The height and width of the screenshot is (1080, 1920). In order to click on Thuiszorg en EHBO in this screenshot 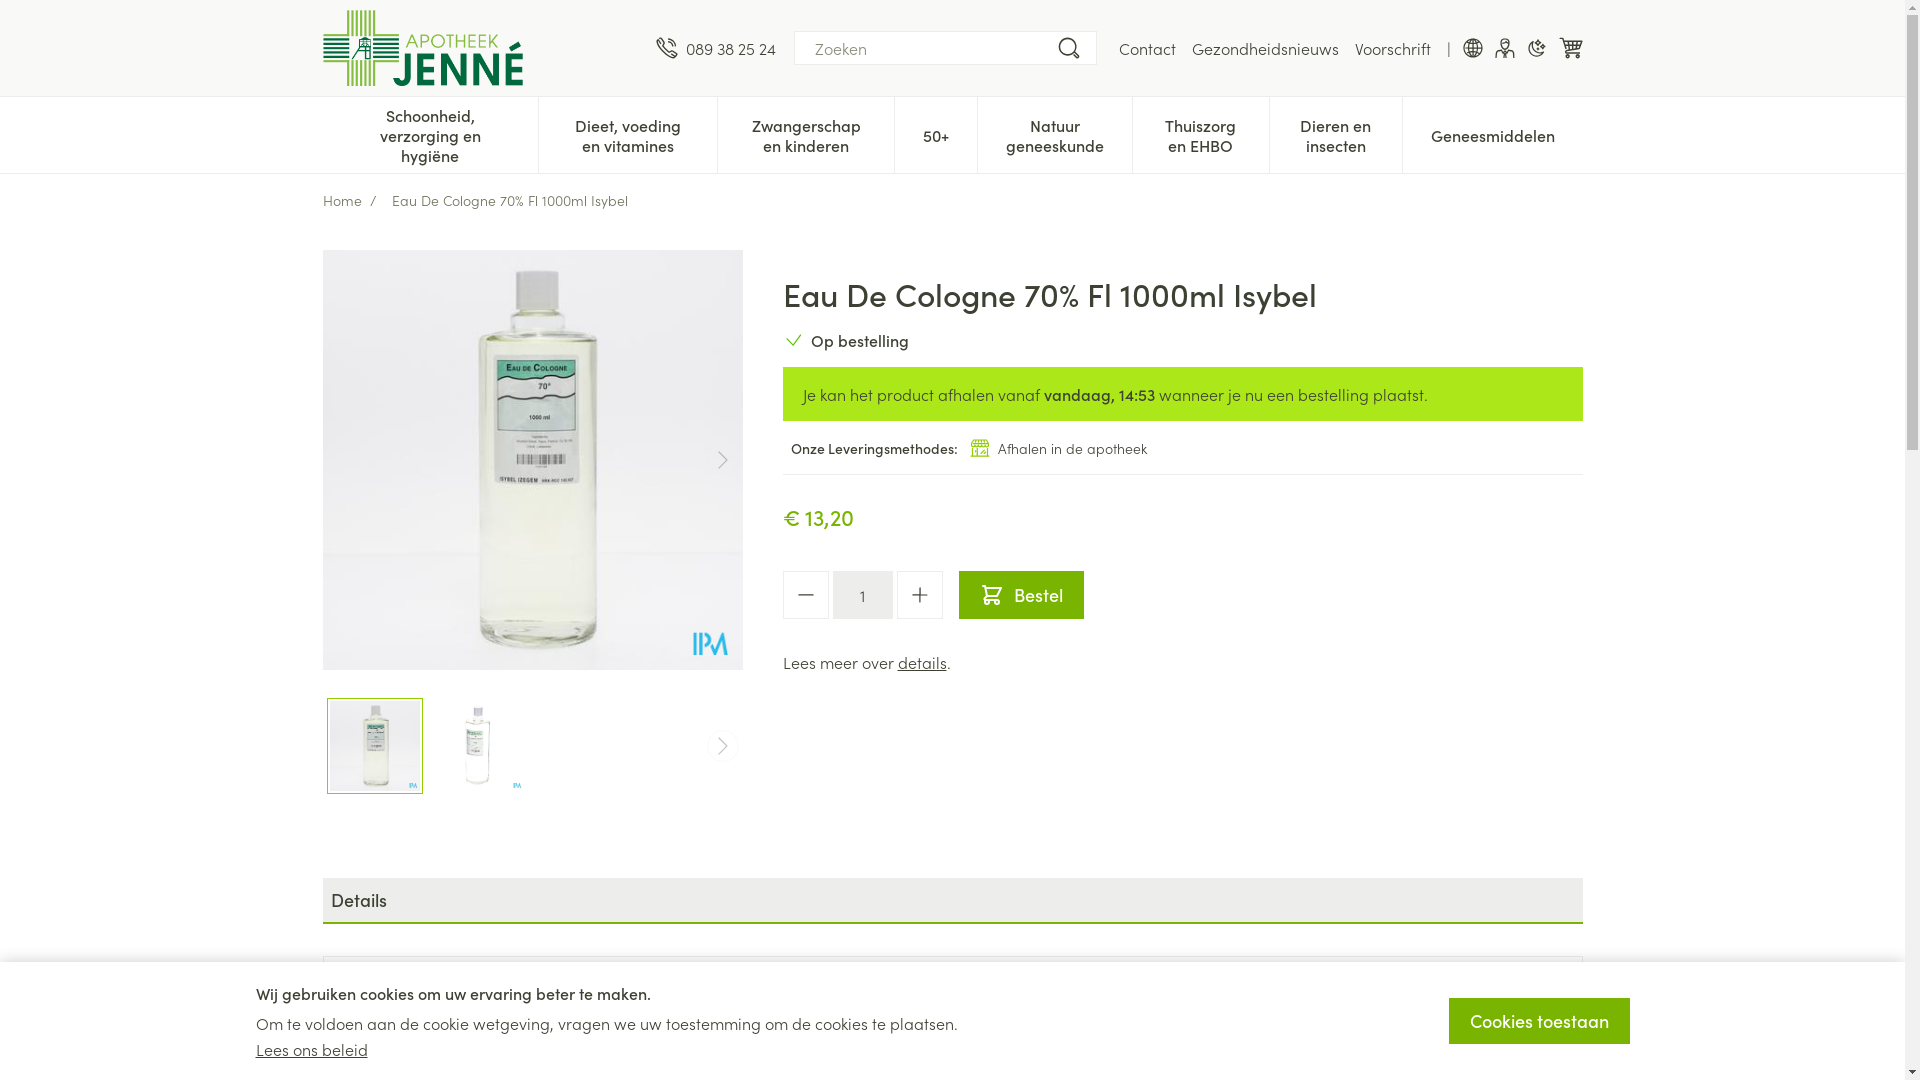, I will do `click(1200, 133)`.